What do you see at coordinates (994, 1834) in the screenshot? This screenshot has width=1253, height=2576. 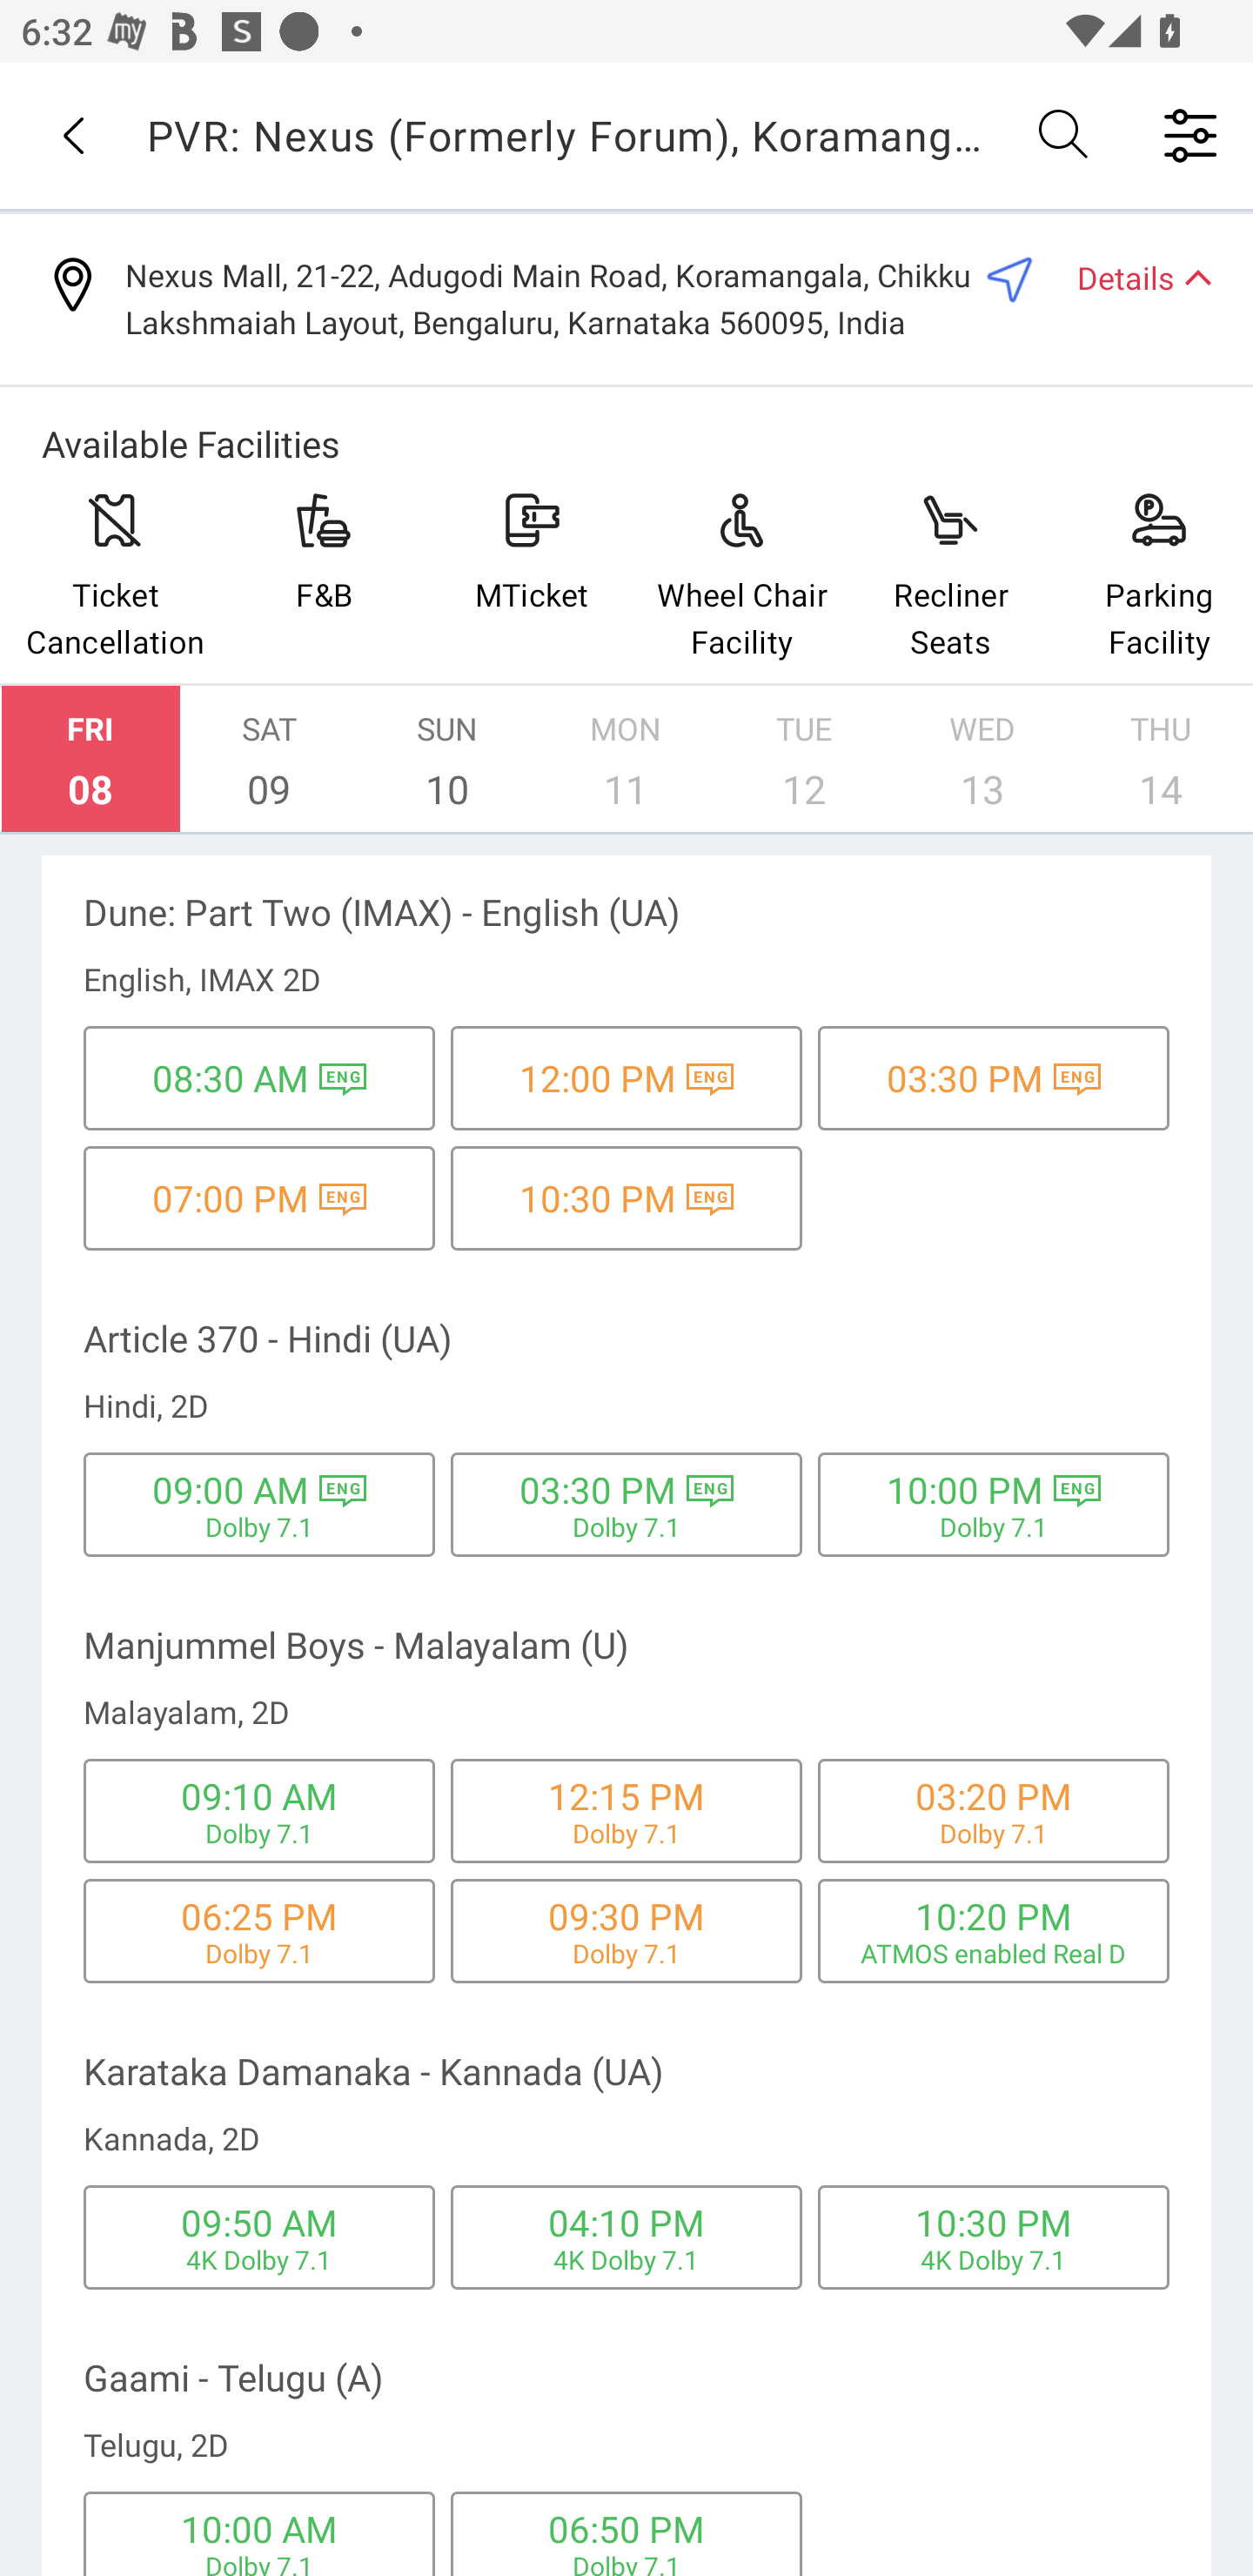 I see `Dolby 7.1` at bounding box center [994, 1834].